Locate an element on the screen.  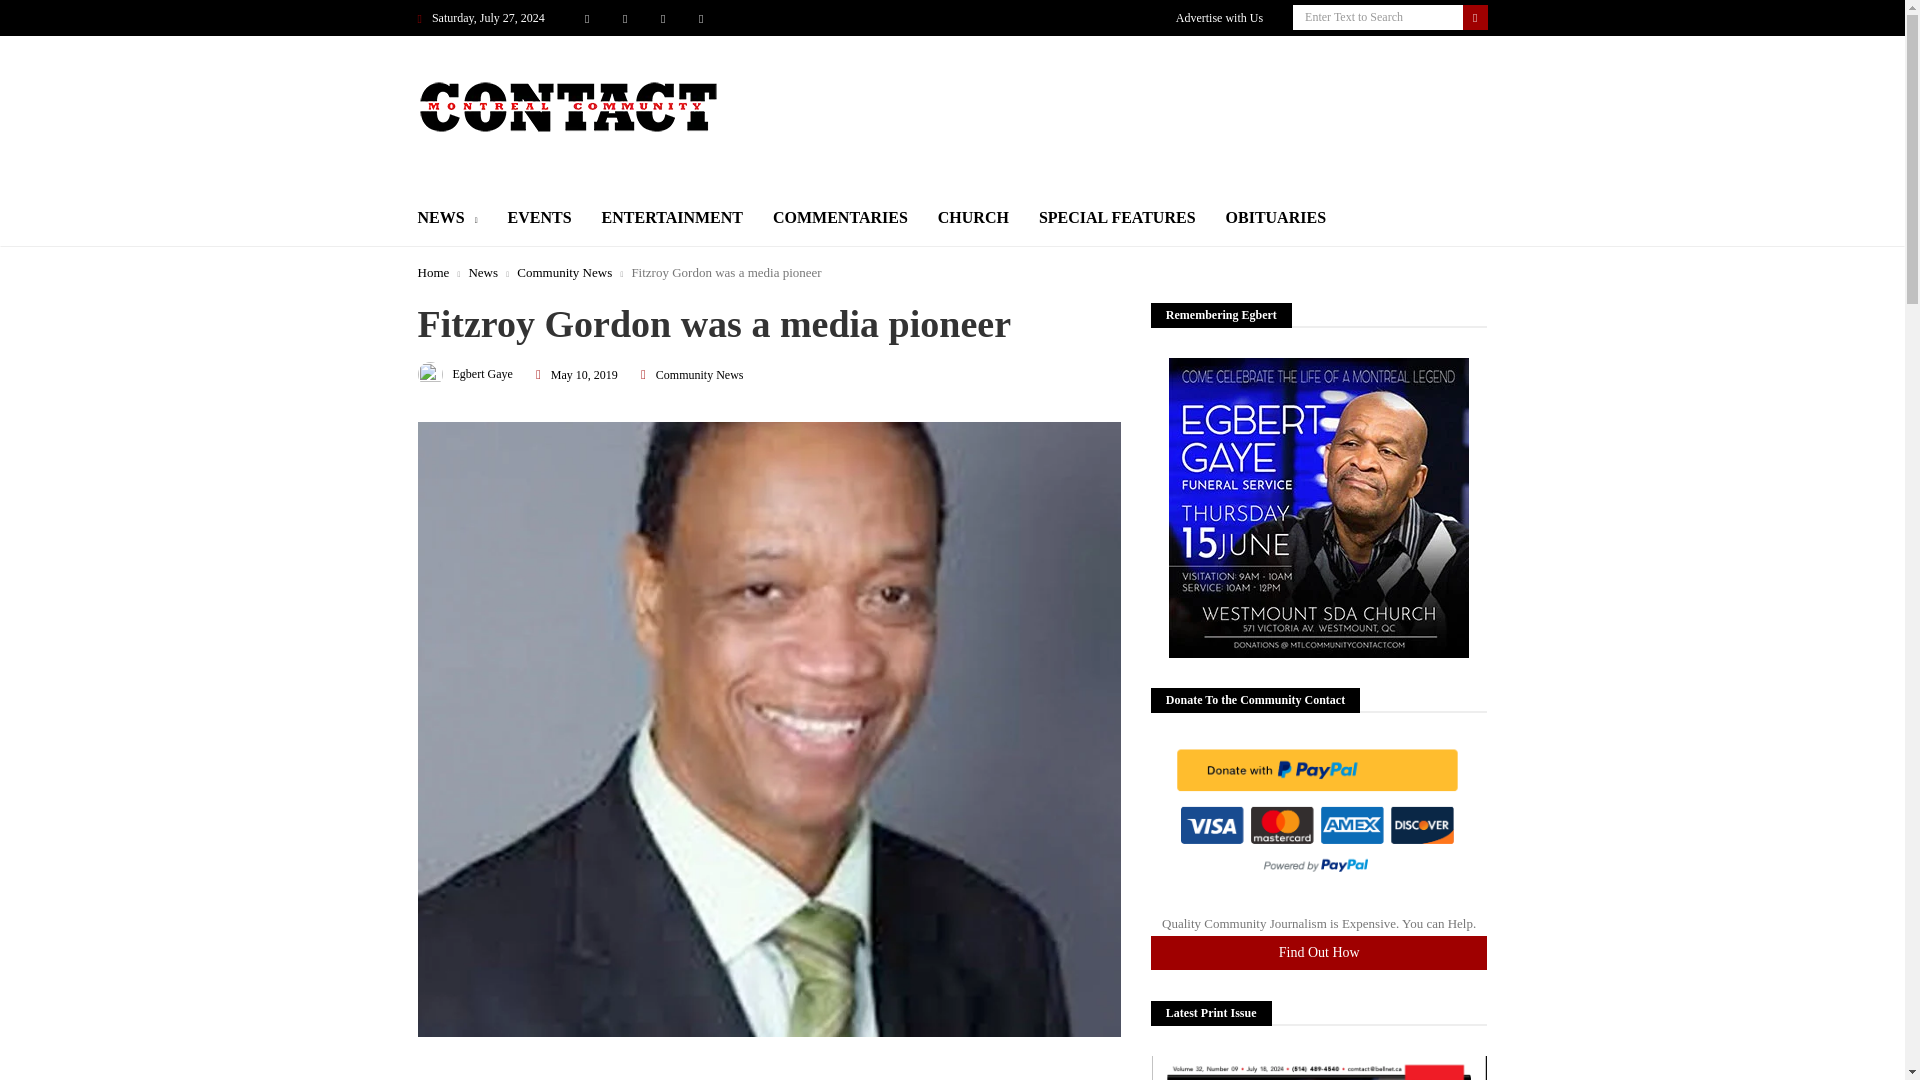
CHURCH is located at coordinates (974, 218).